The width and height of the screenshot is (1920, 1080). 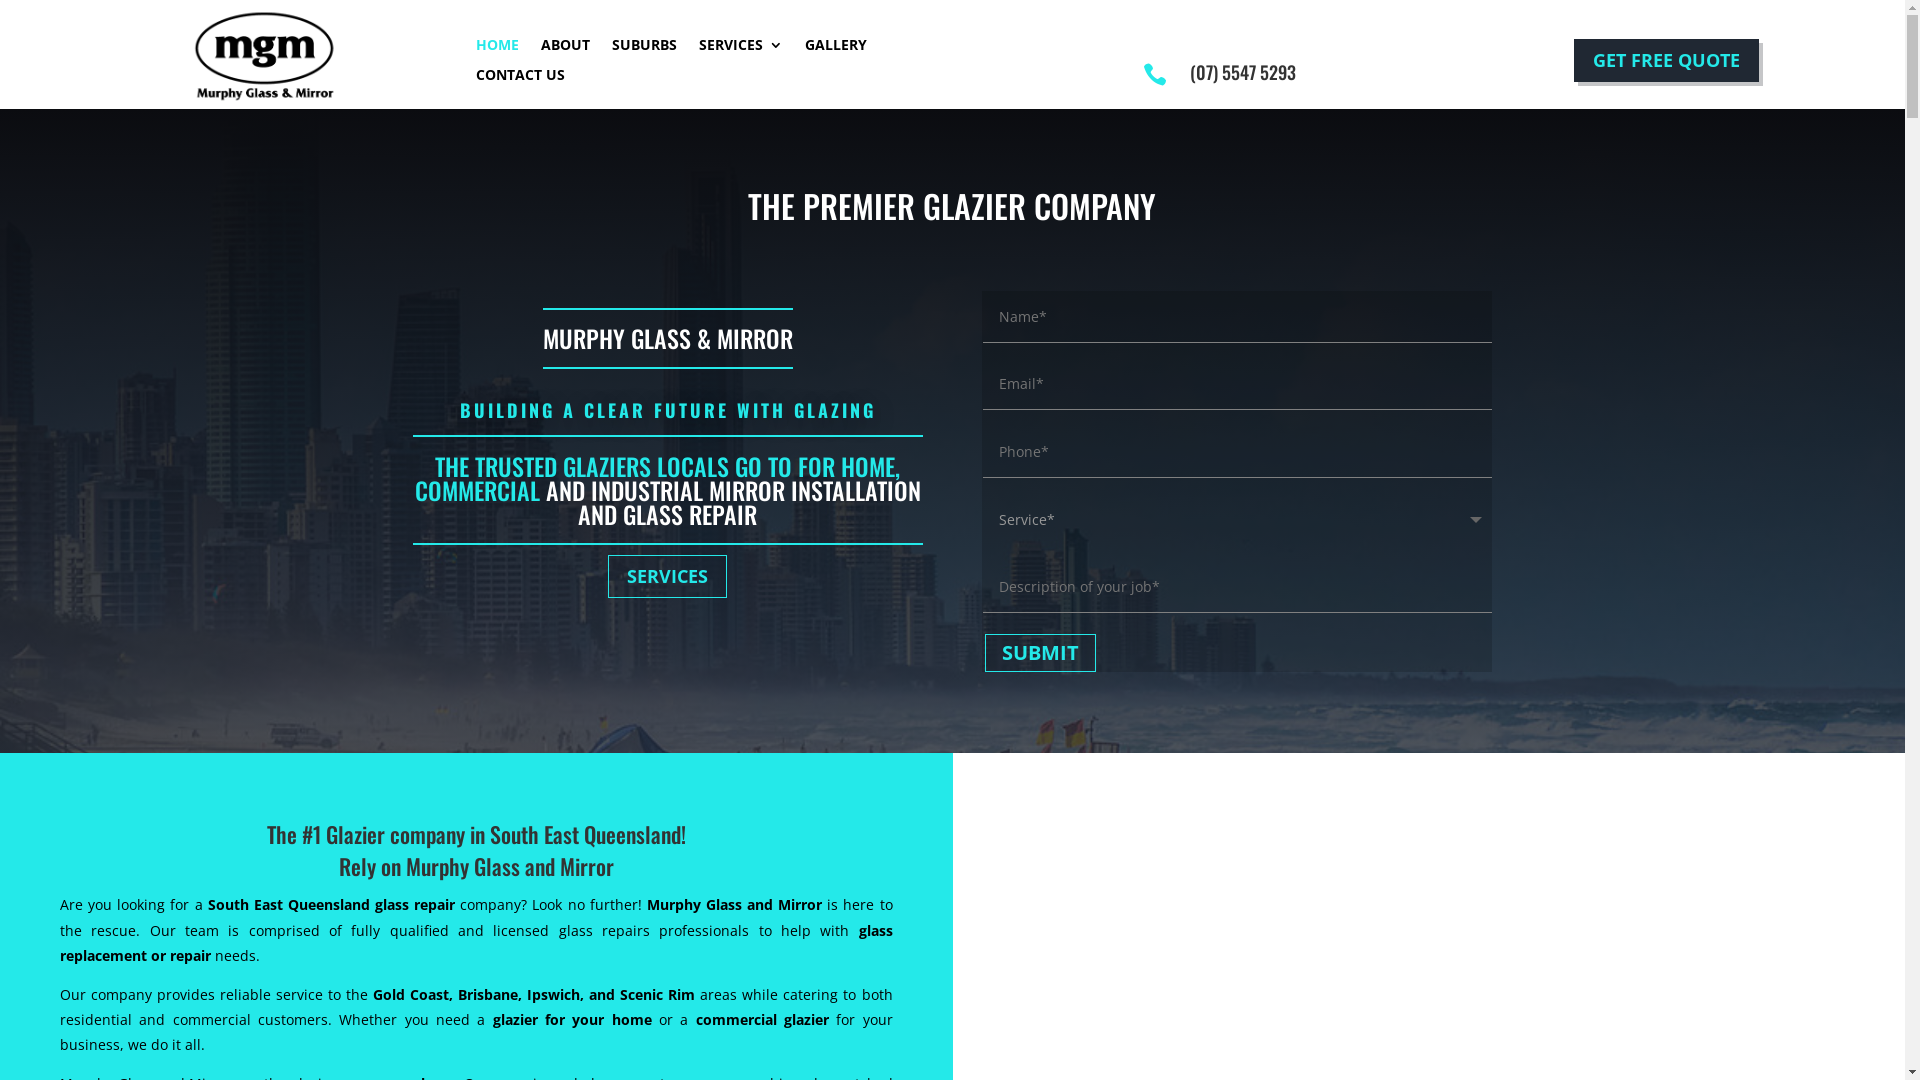 I want to click on HOME, so click(x=498, y=49).